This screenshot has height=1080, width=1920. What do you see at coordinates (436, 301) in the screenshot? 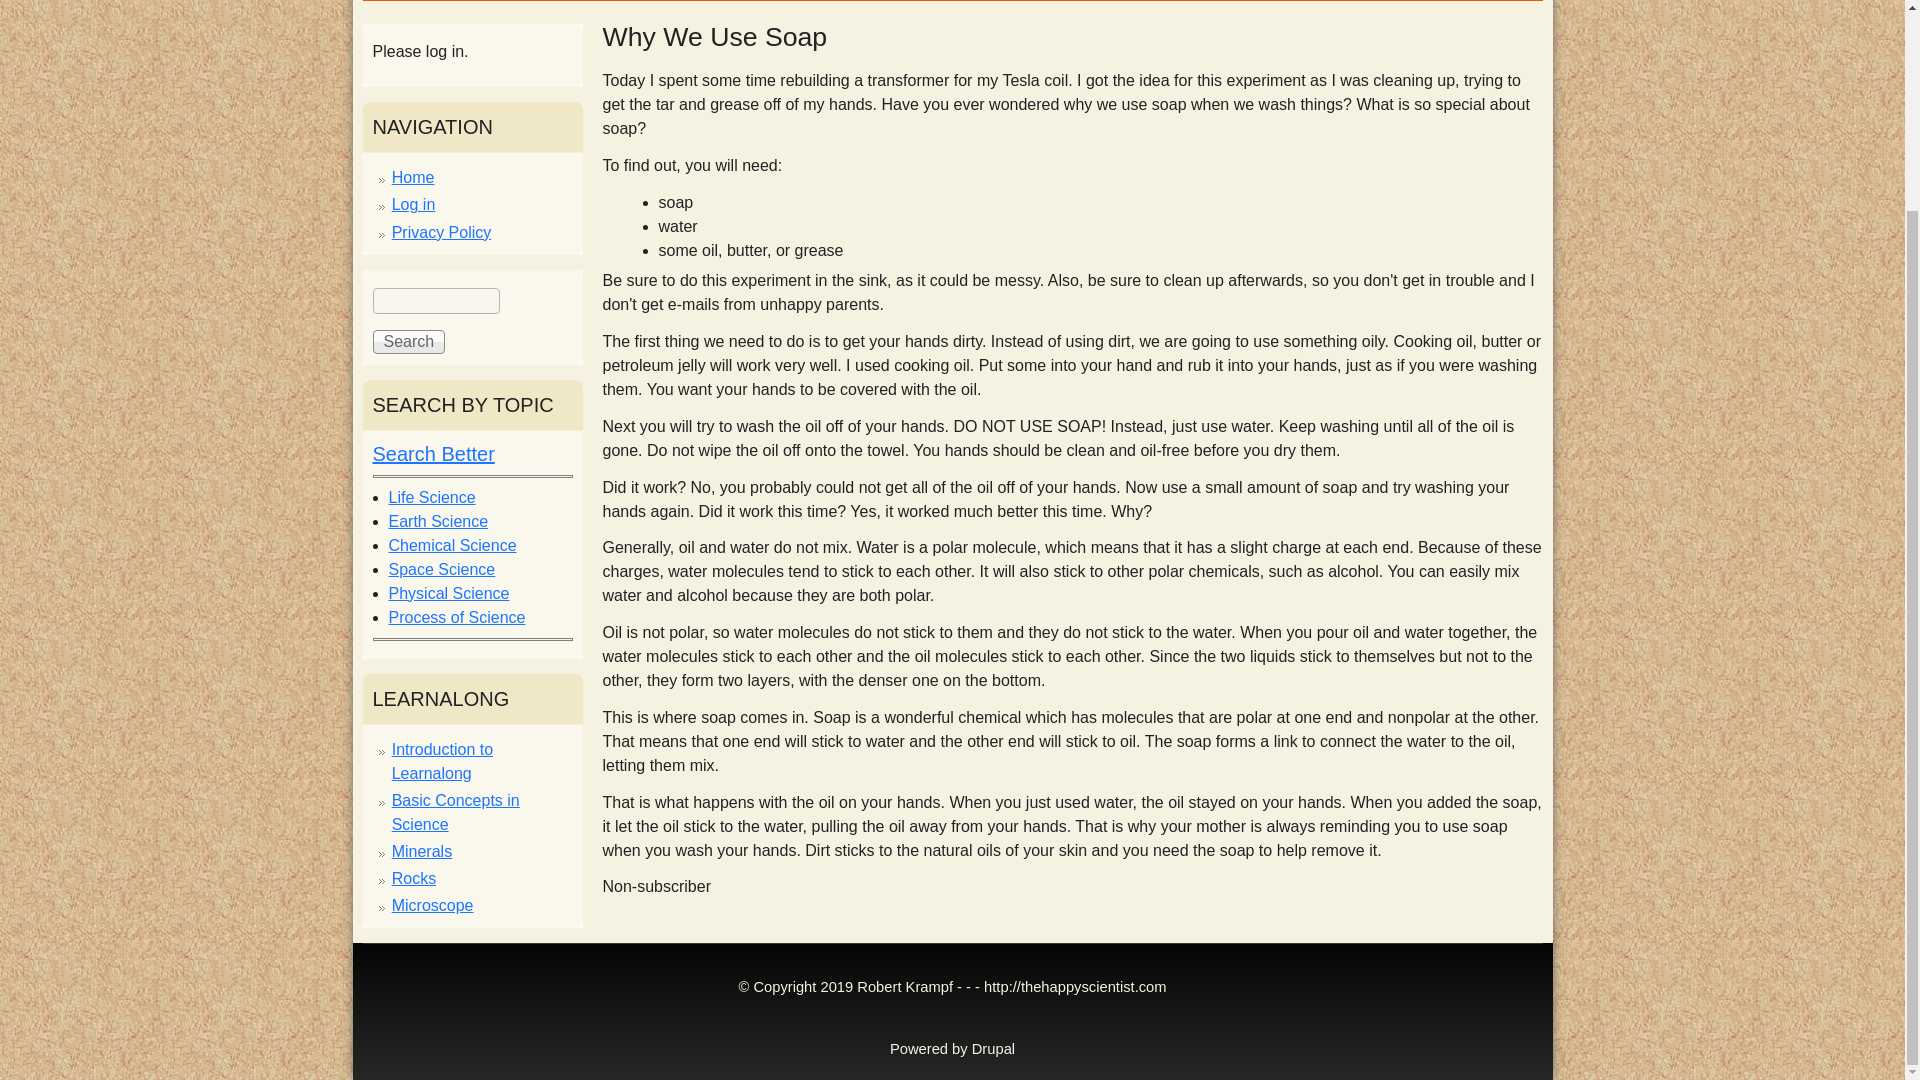
I see `Enter the terms you wish to search for.` at bounding box center [436, 301].